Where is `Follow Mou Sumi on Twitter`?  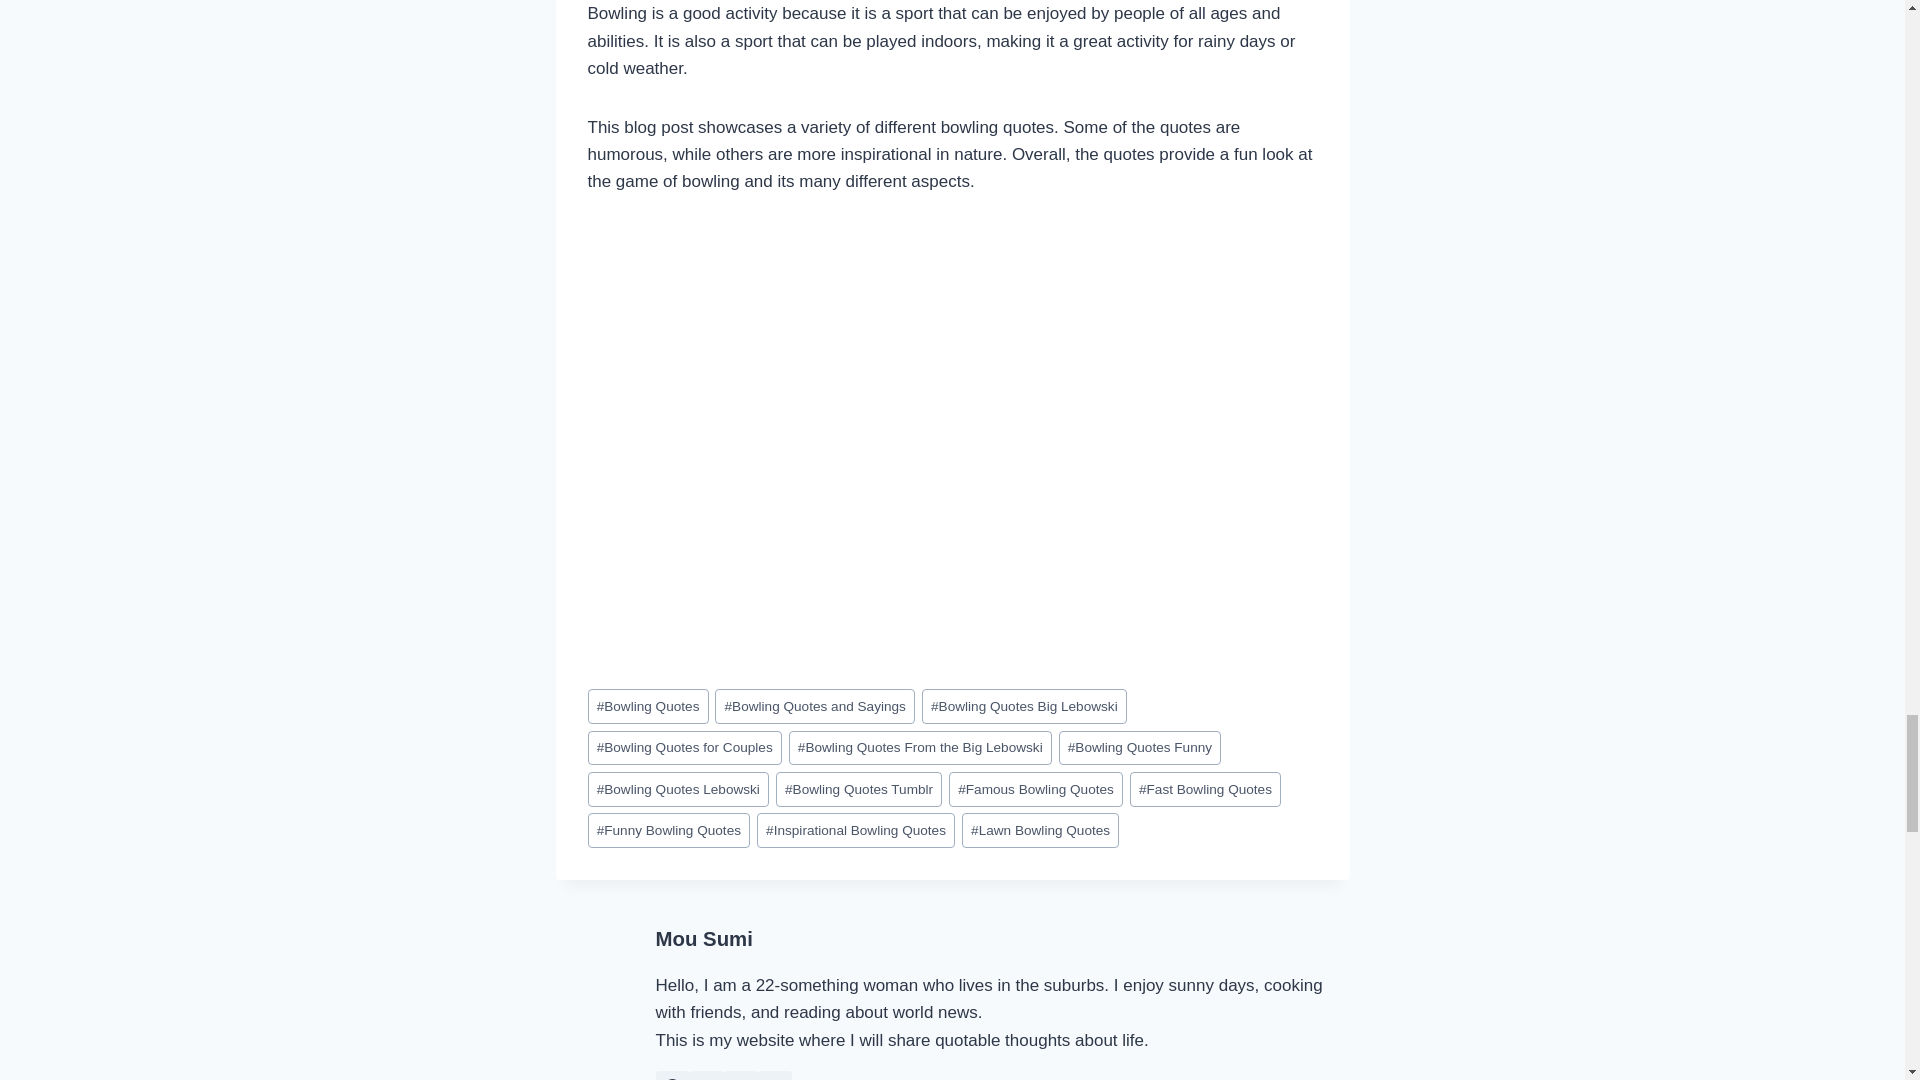 Follow Mou Sumi on Twitter is located at coordinates (706, 1076).